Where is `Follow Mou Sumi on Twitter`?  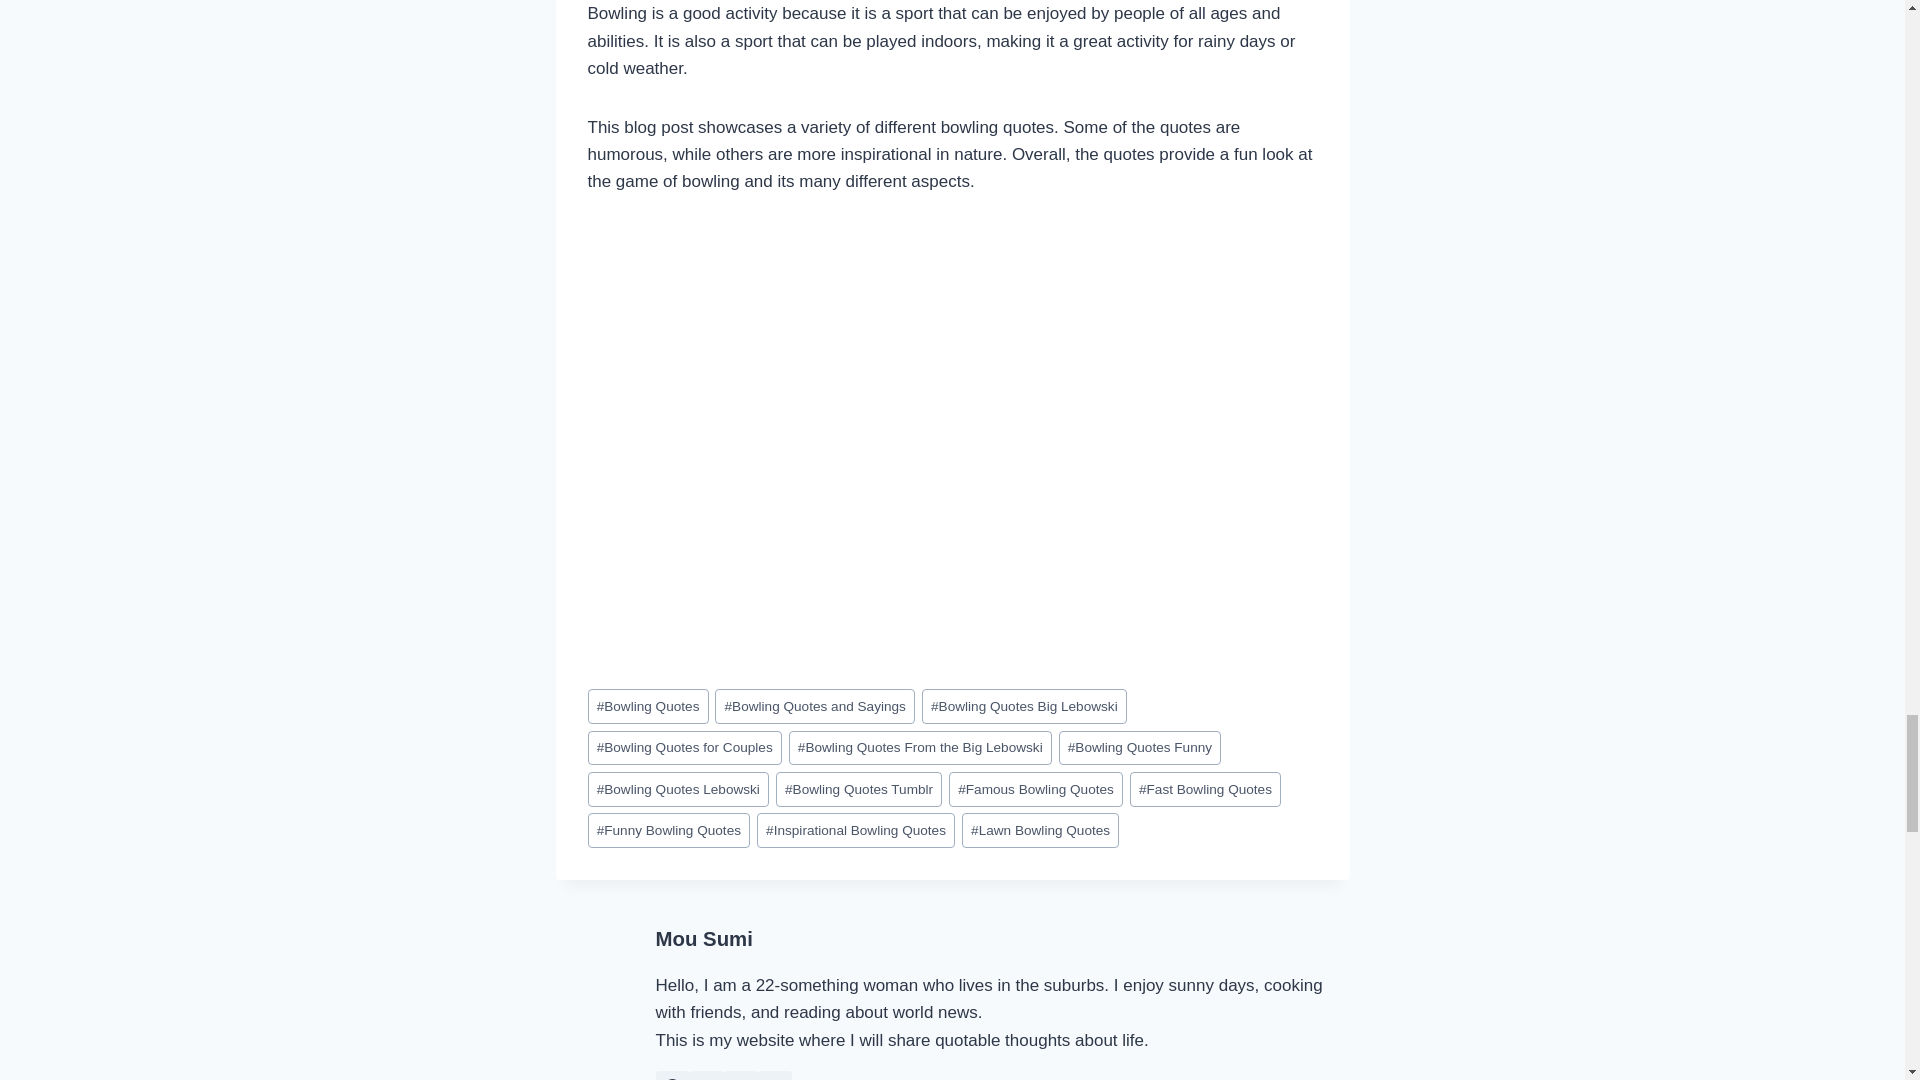 Follow Mou Sumi on Twitter is located at coordinates (706, 1076).